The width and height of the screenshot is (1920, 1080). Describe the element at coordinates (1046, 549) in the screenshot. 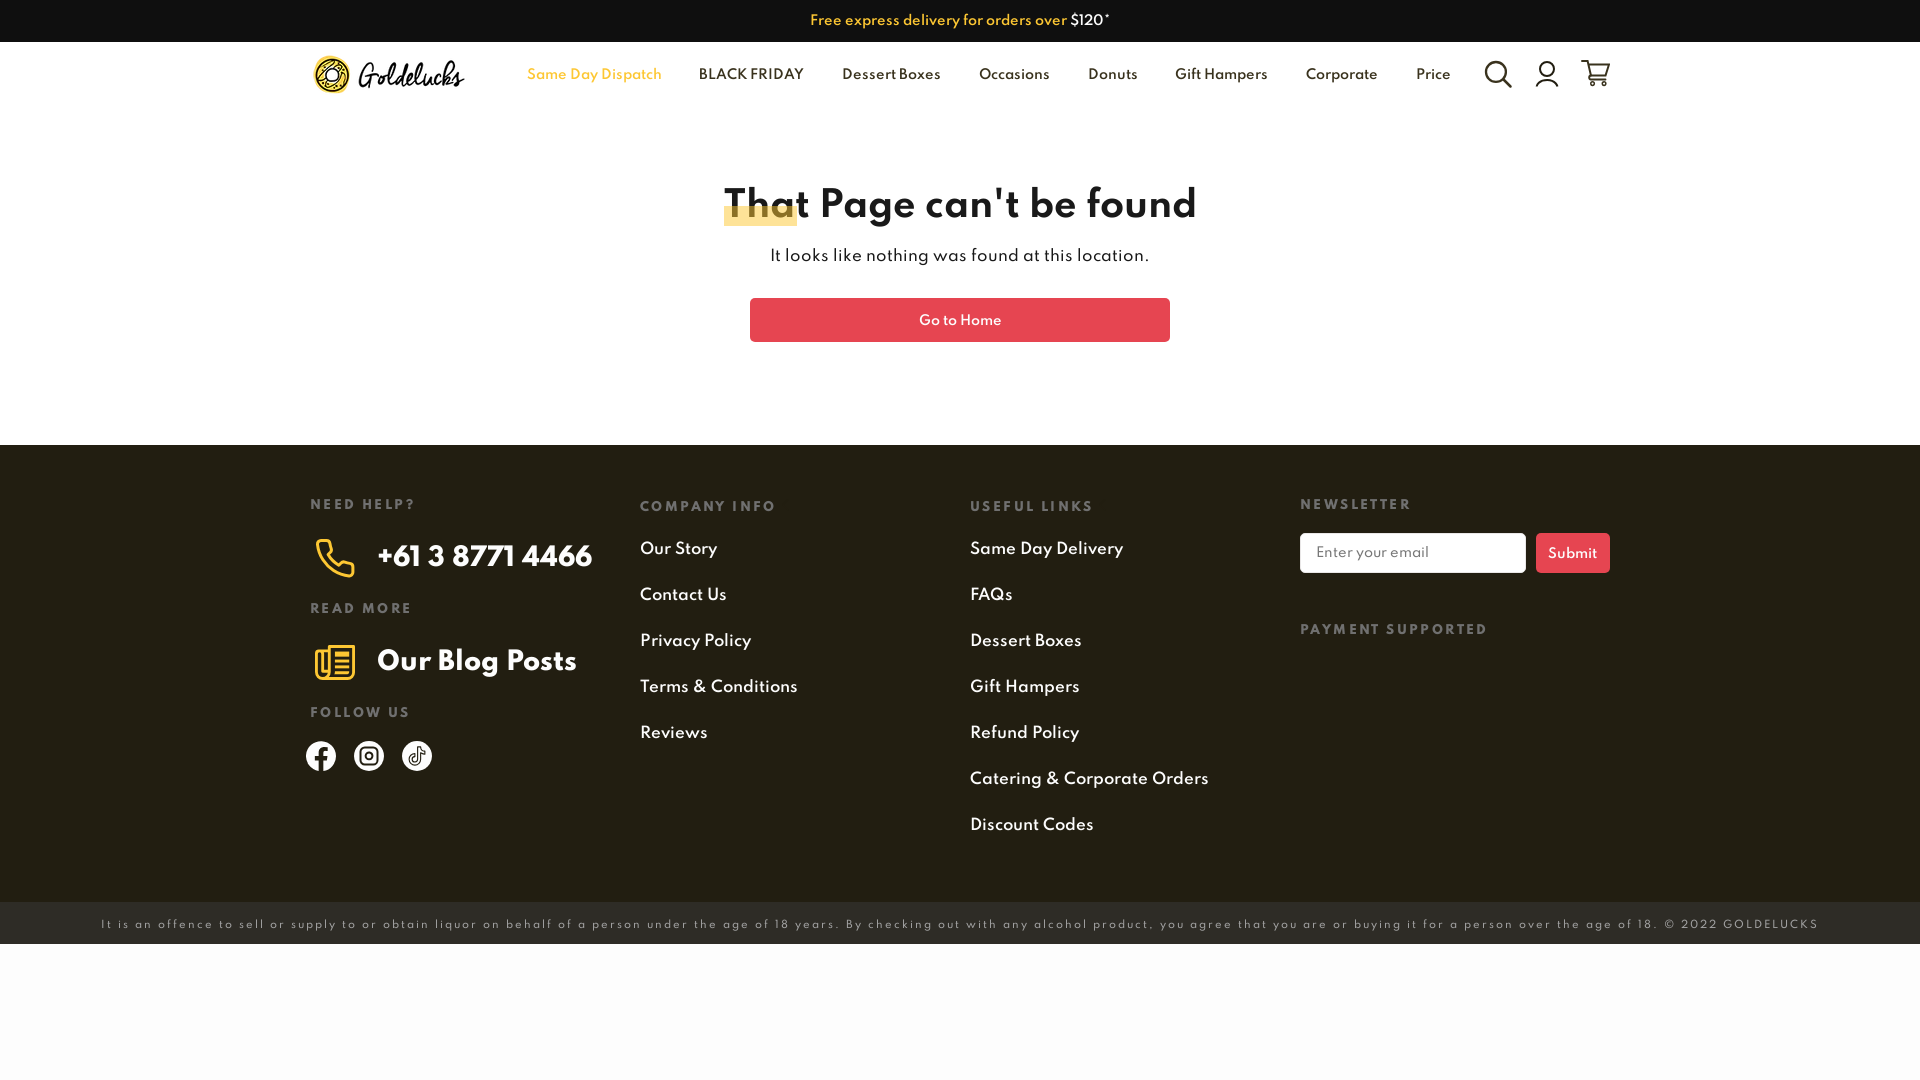

I see `Same Day Delivery` at that location.